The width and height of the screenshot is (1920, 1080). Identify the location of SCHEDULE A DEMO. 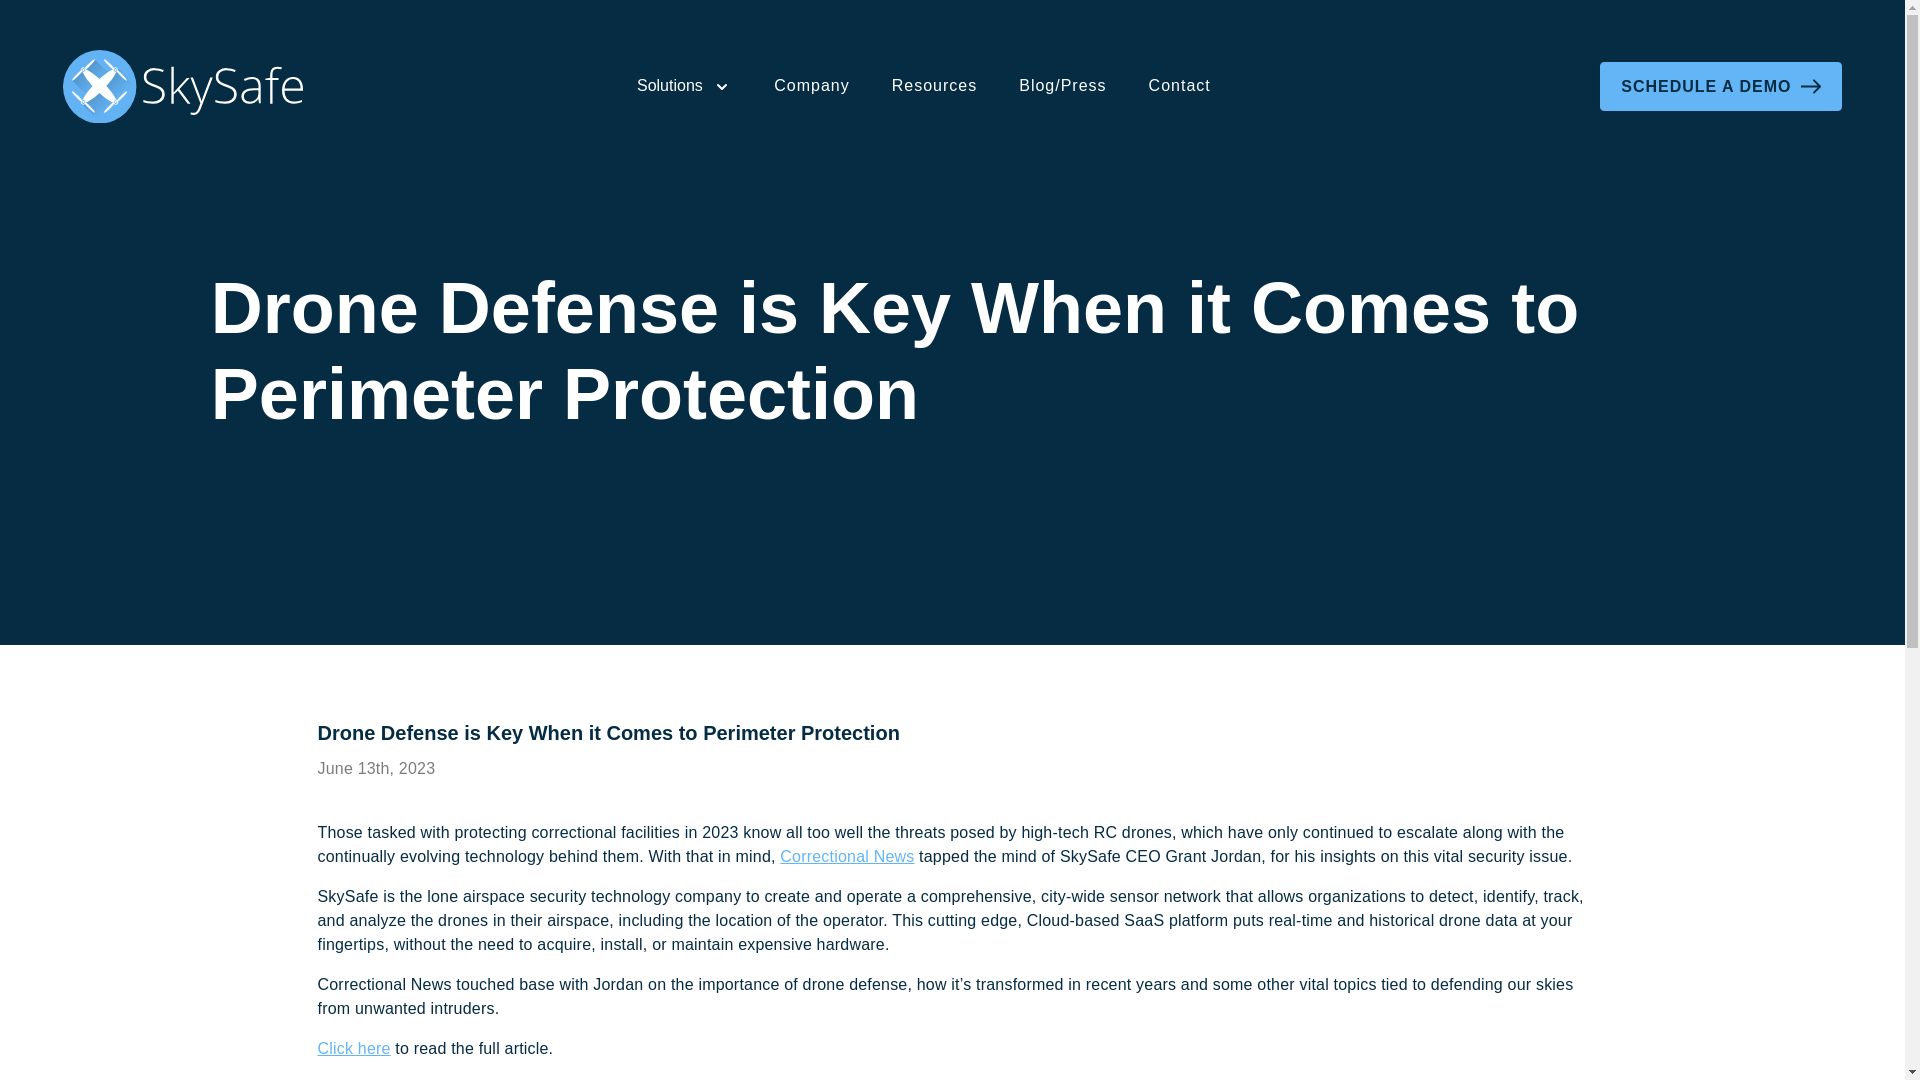
(1720, 86).